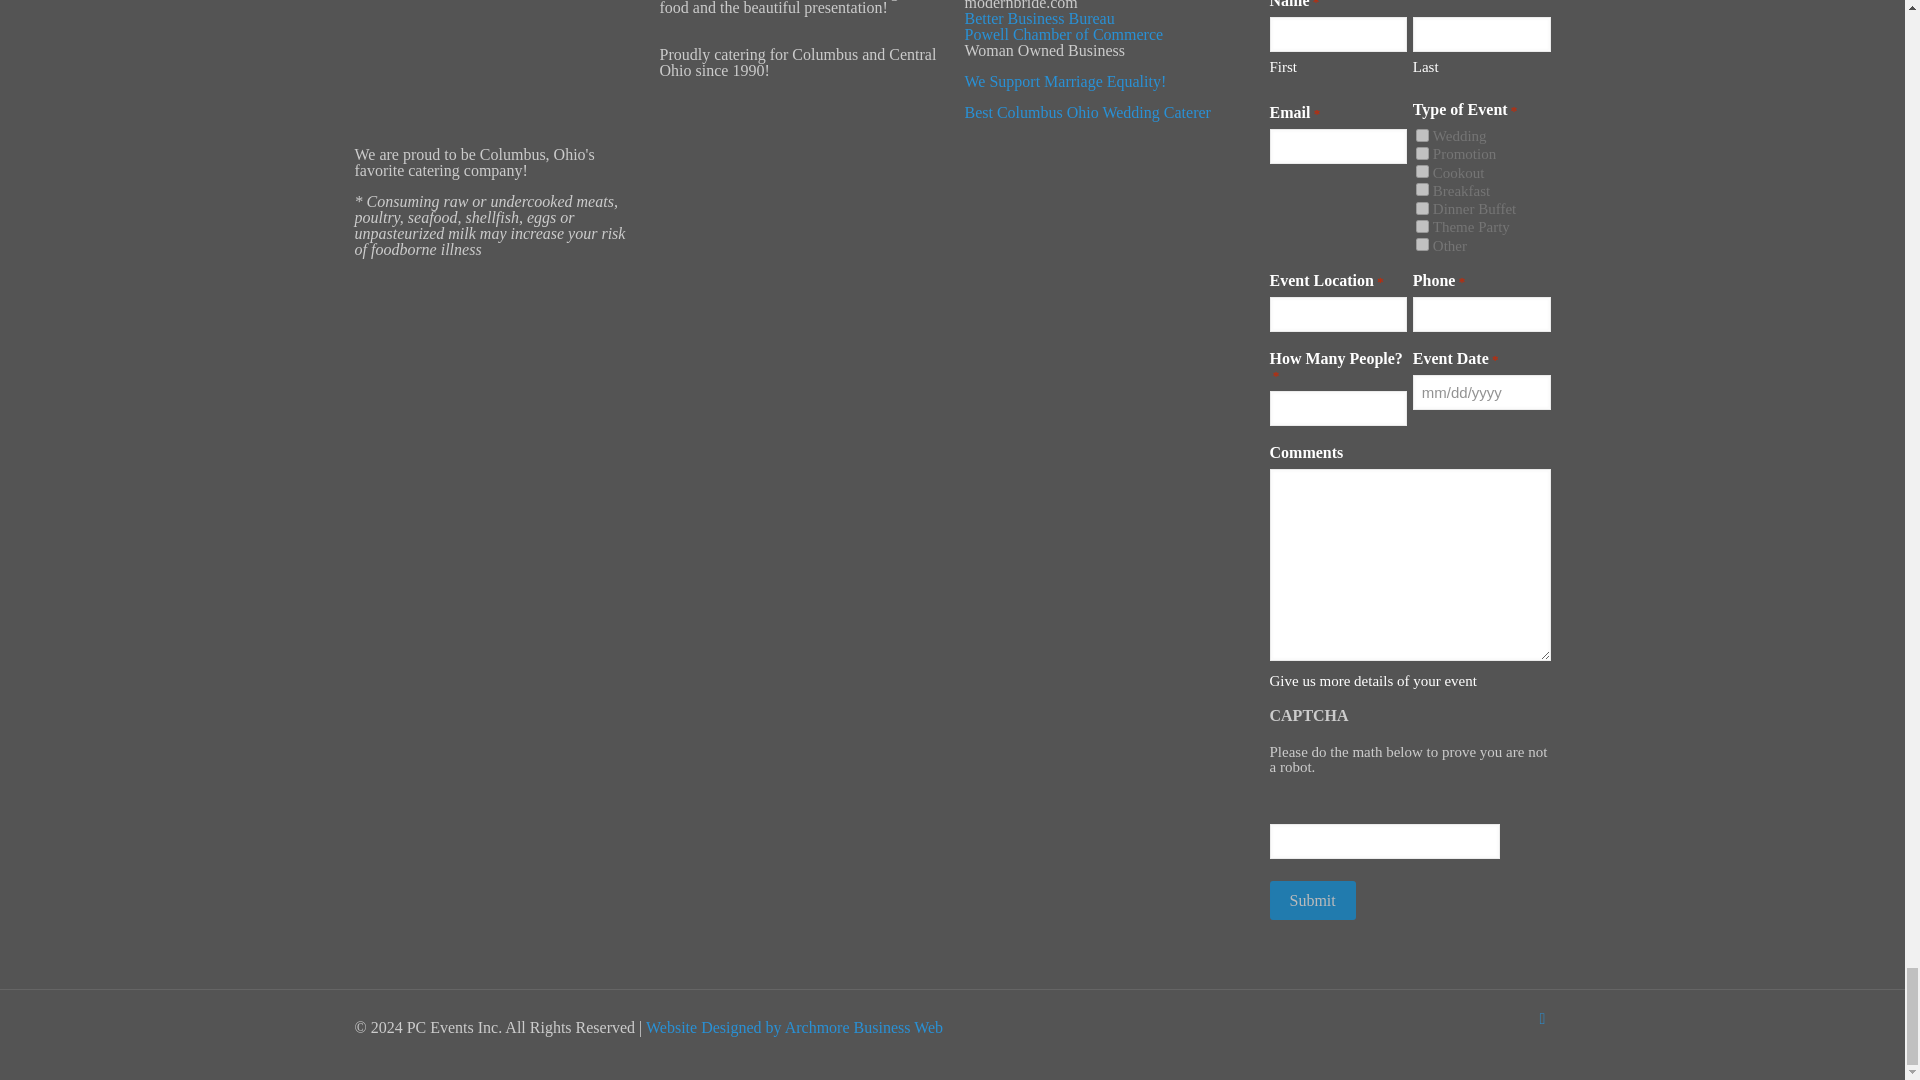 Image resolution: width=1920 pixels, height=1080 pixels. Describe the element at coordinates (1422, 172) in the screenshot. I see `Cookout` at that location.